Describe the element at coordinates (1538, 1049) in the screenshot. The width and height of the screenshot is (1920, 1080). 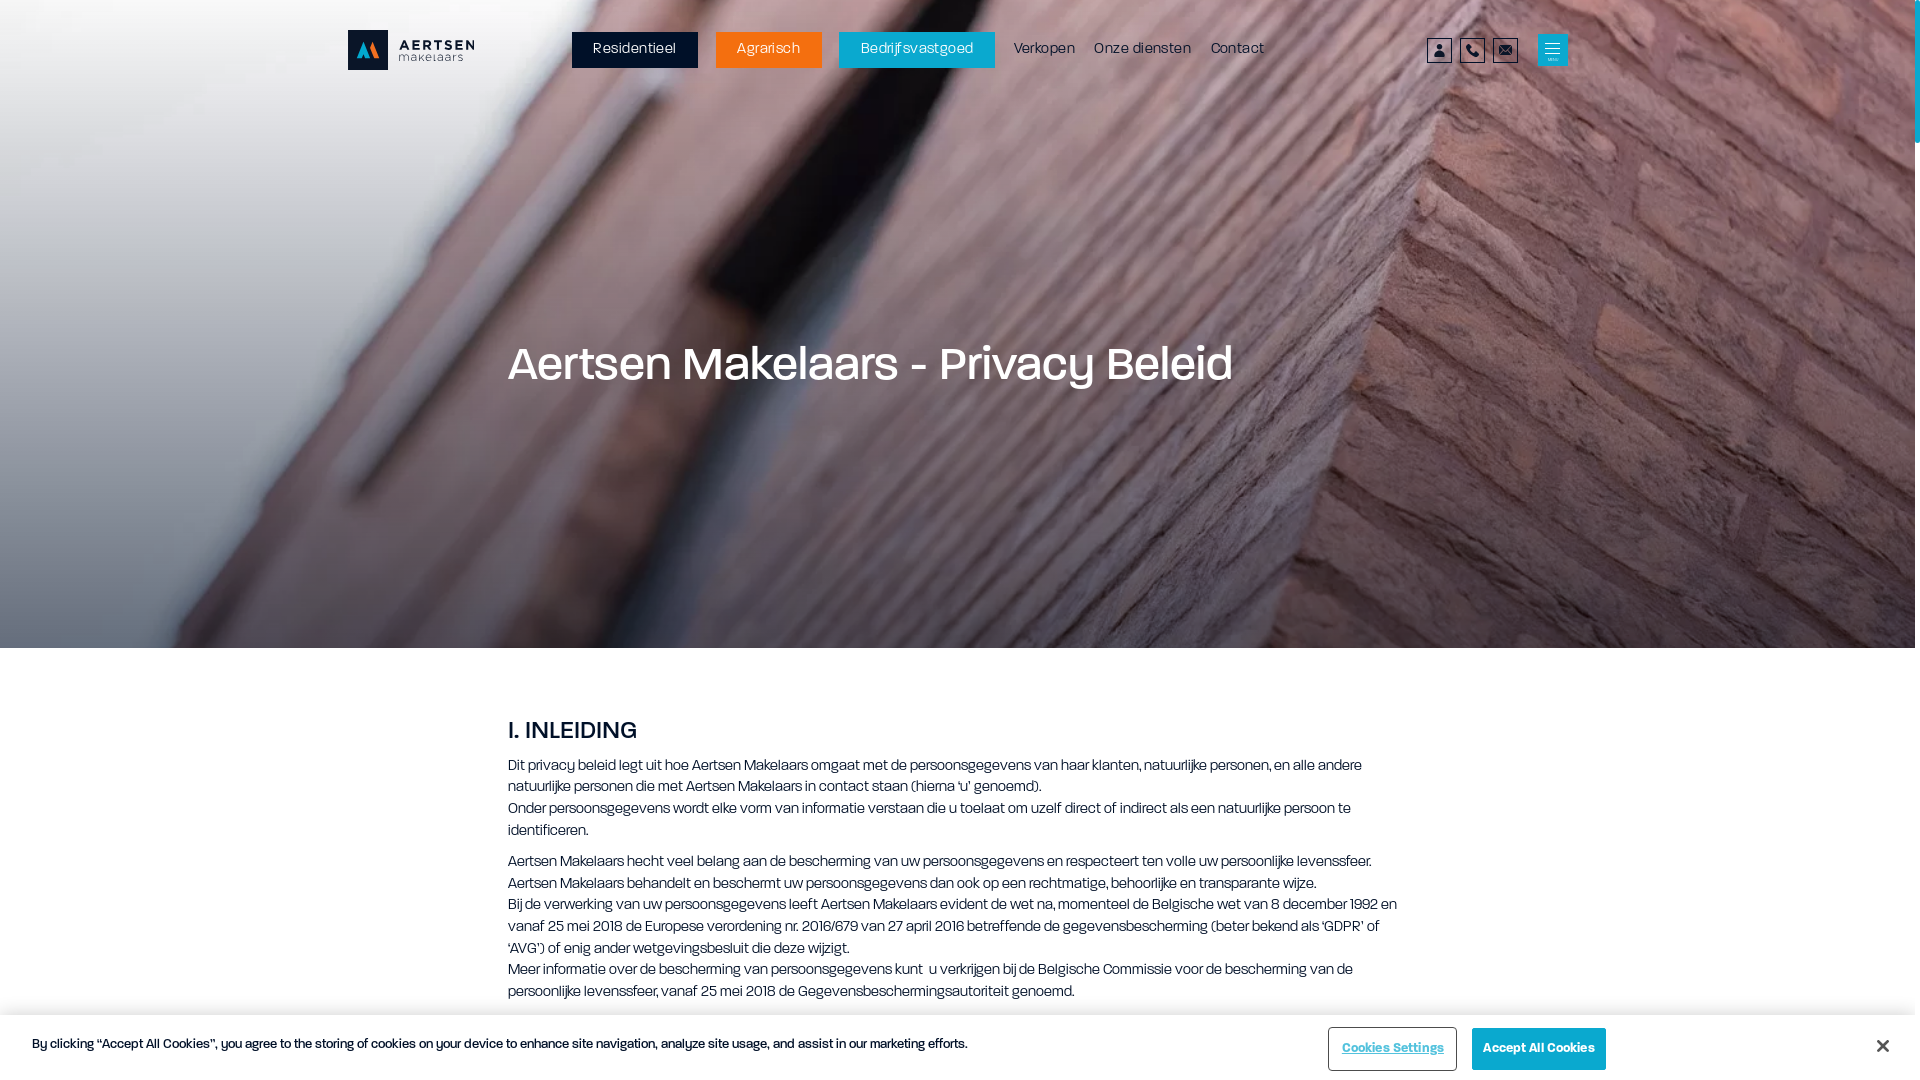
I see `Accept All Cookies` at that location.